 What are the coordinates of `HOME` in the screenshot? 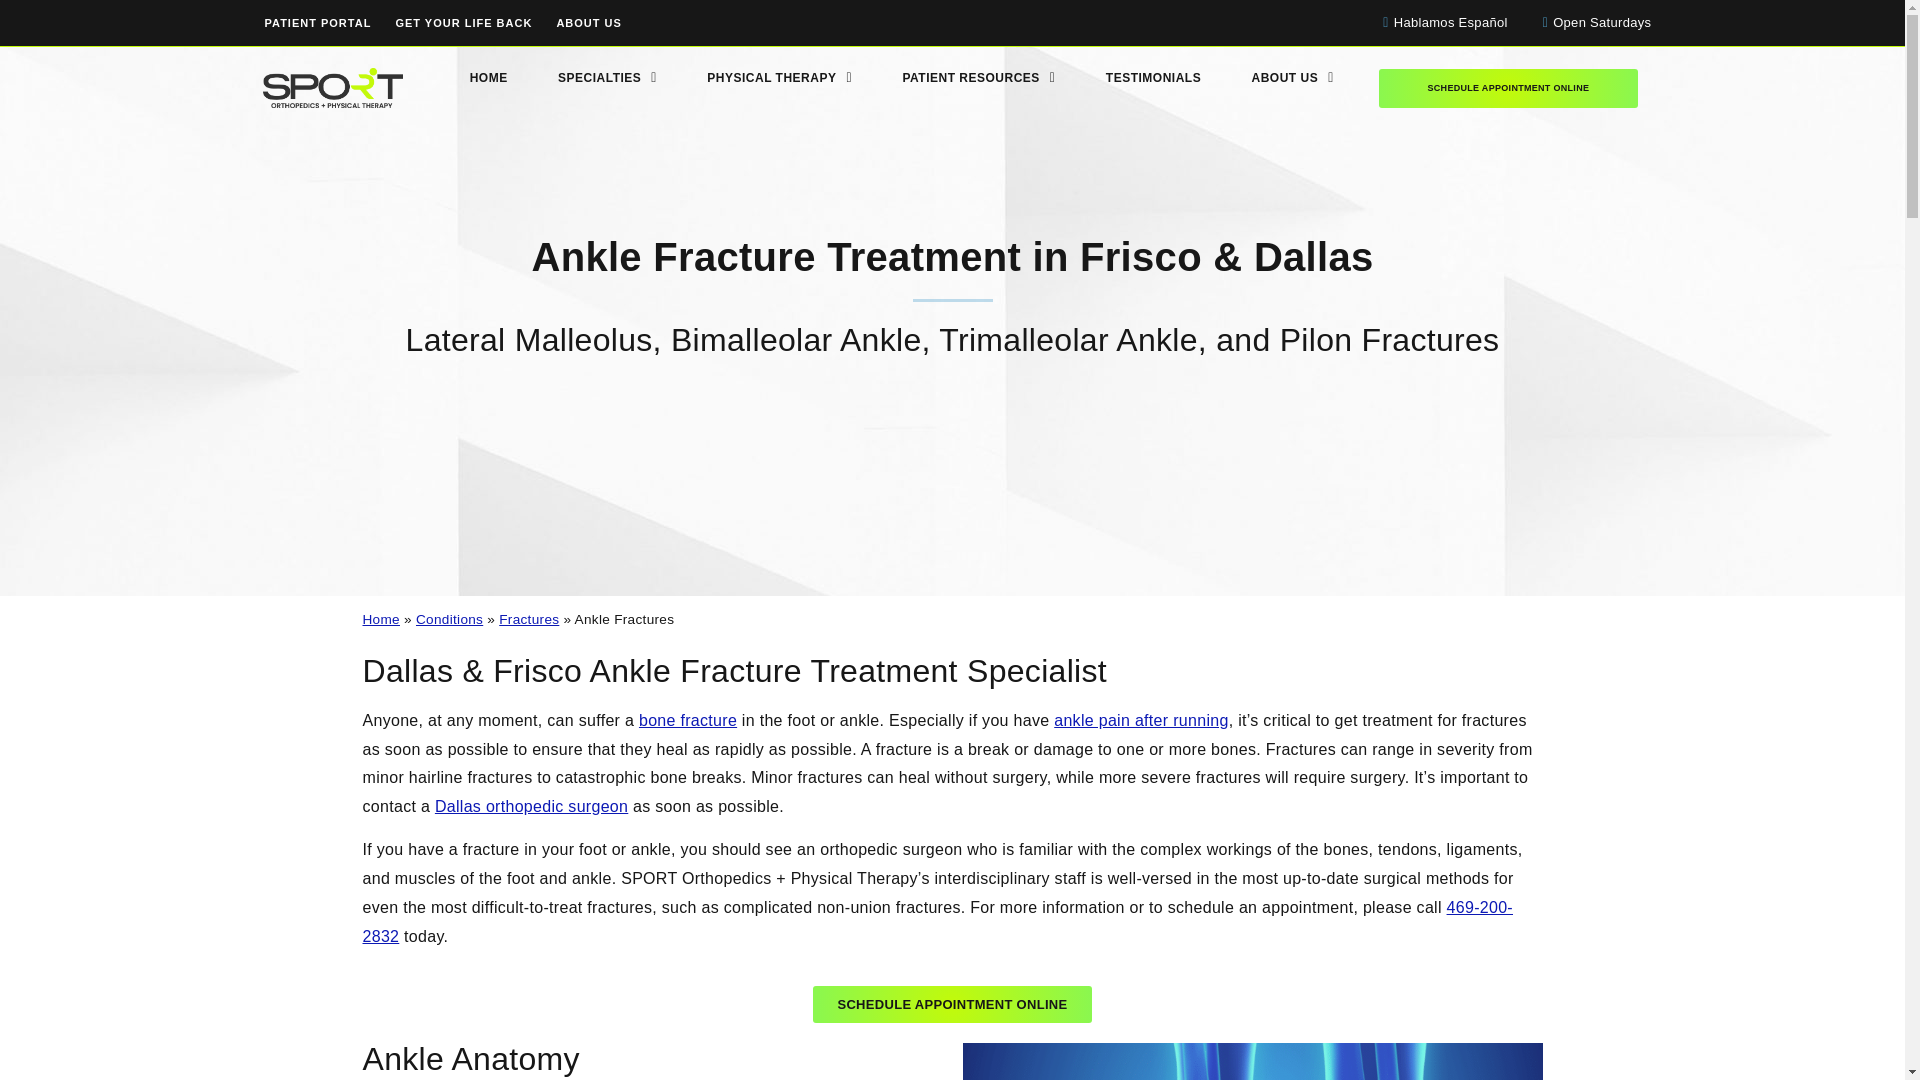 It's located at (487, 78).